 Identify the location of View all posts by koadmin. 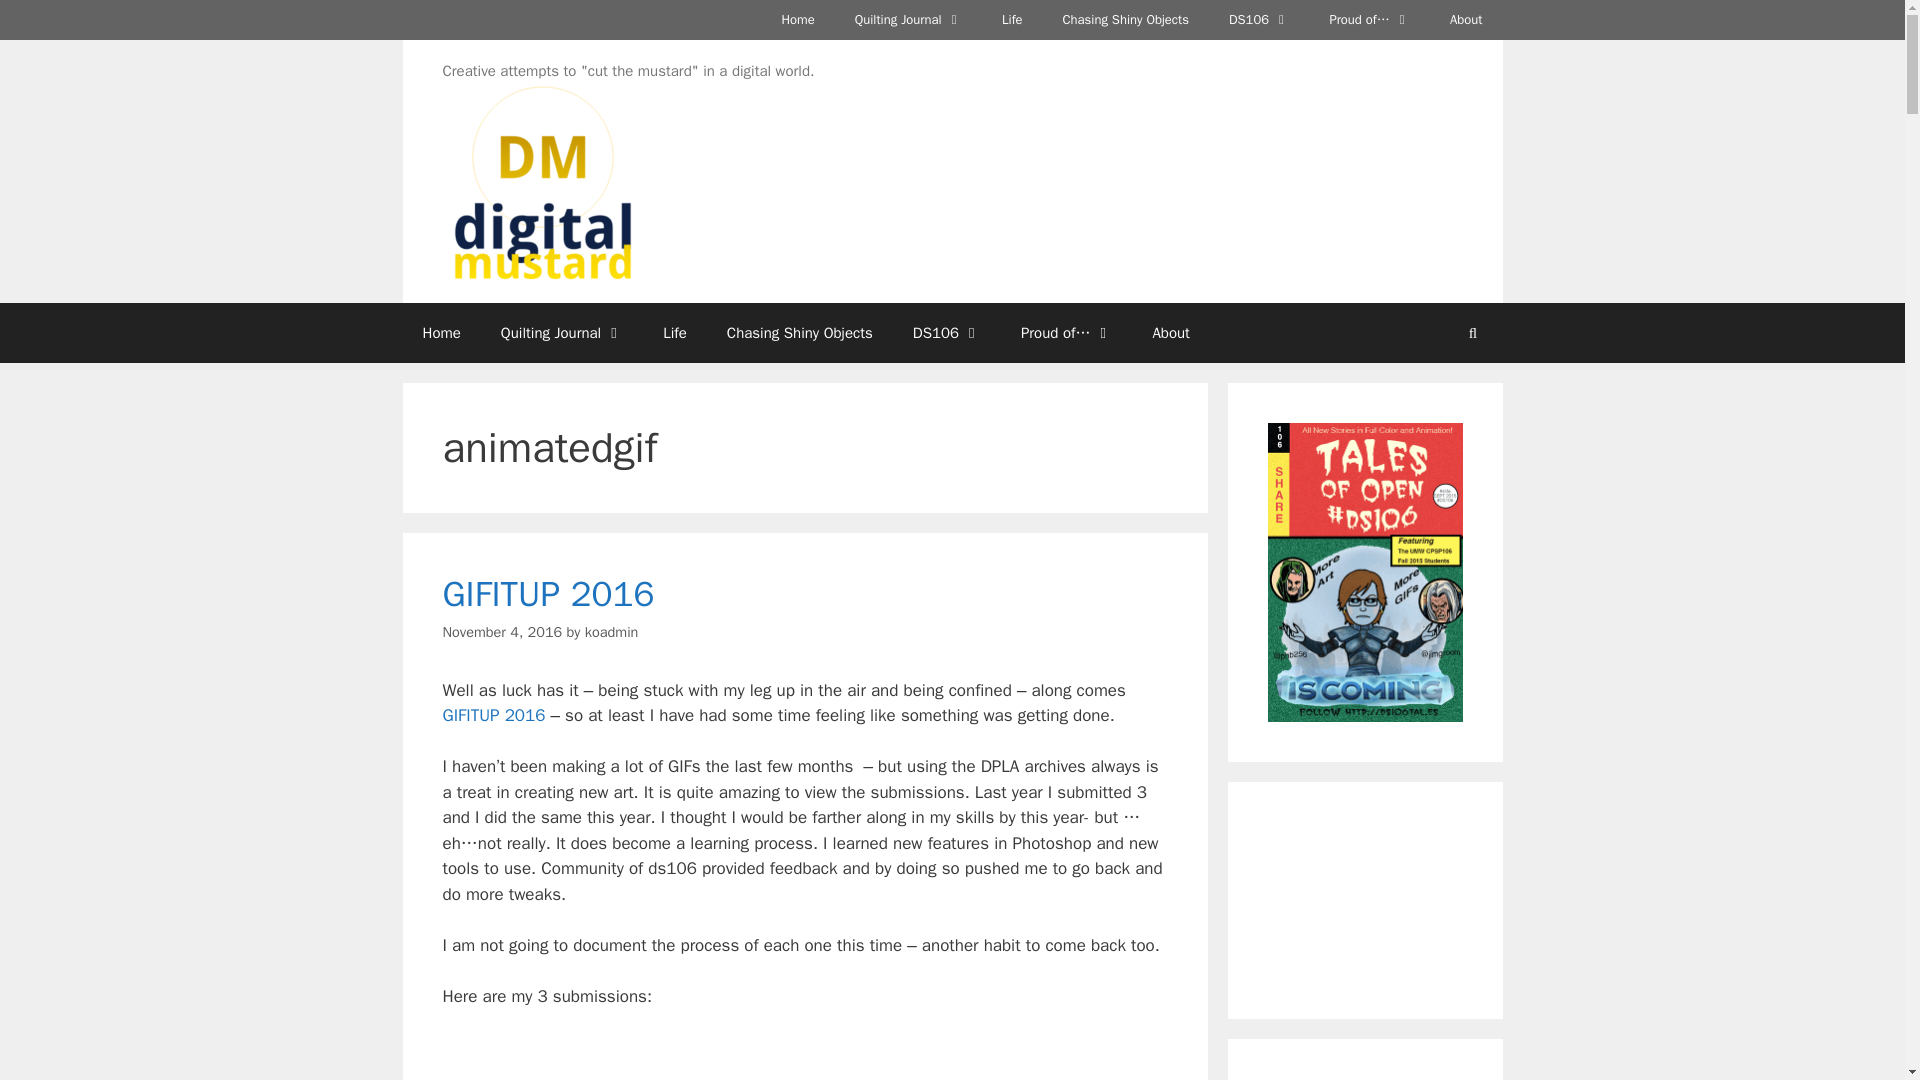
(612, 632).